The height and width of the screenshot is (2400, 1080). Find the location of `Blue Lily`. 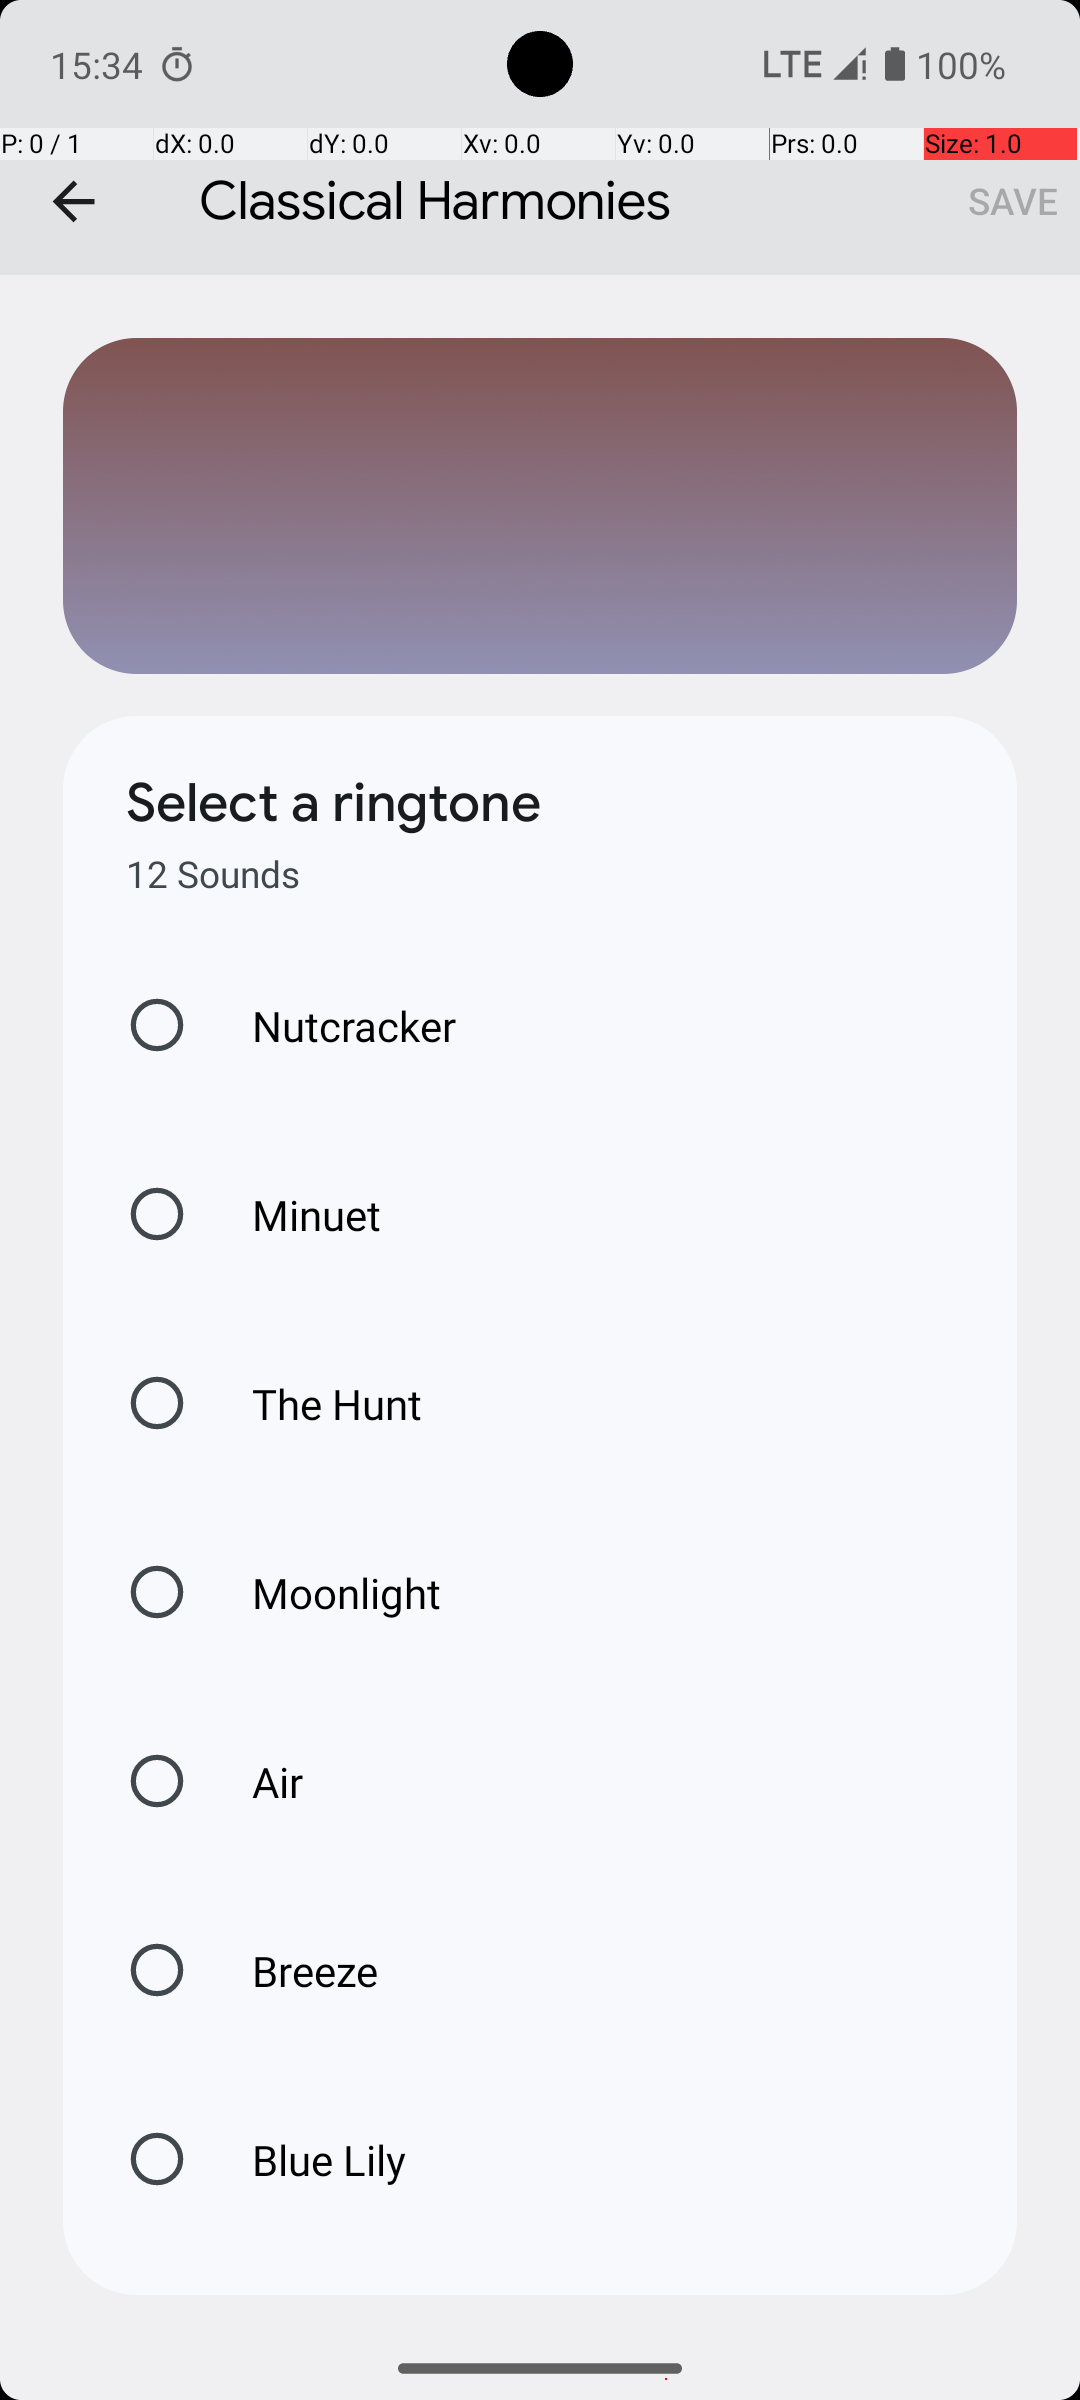

Blue Lily is located at coordinates (308, 2160).